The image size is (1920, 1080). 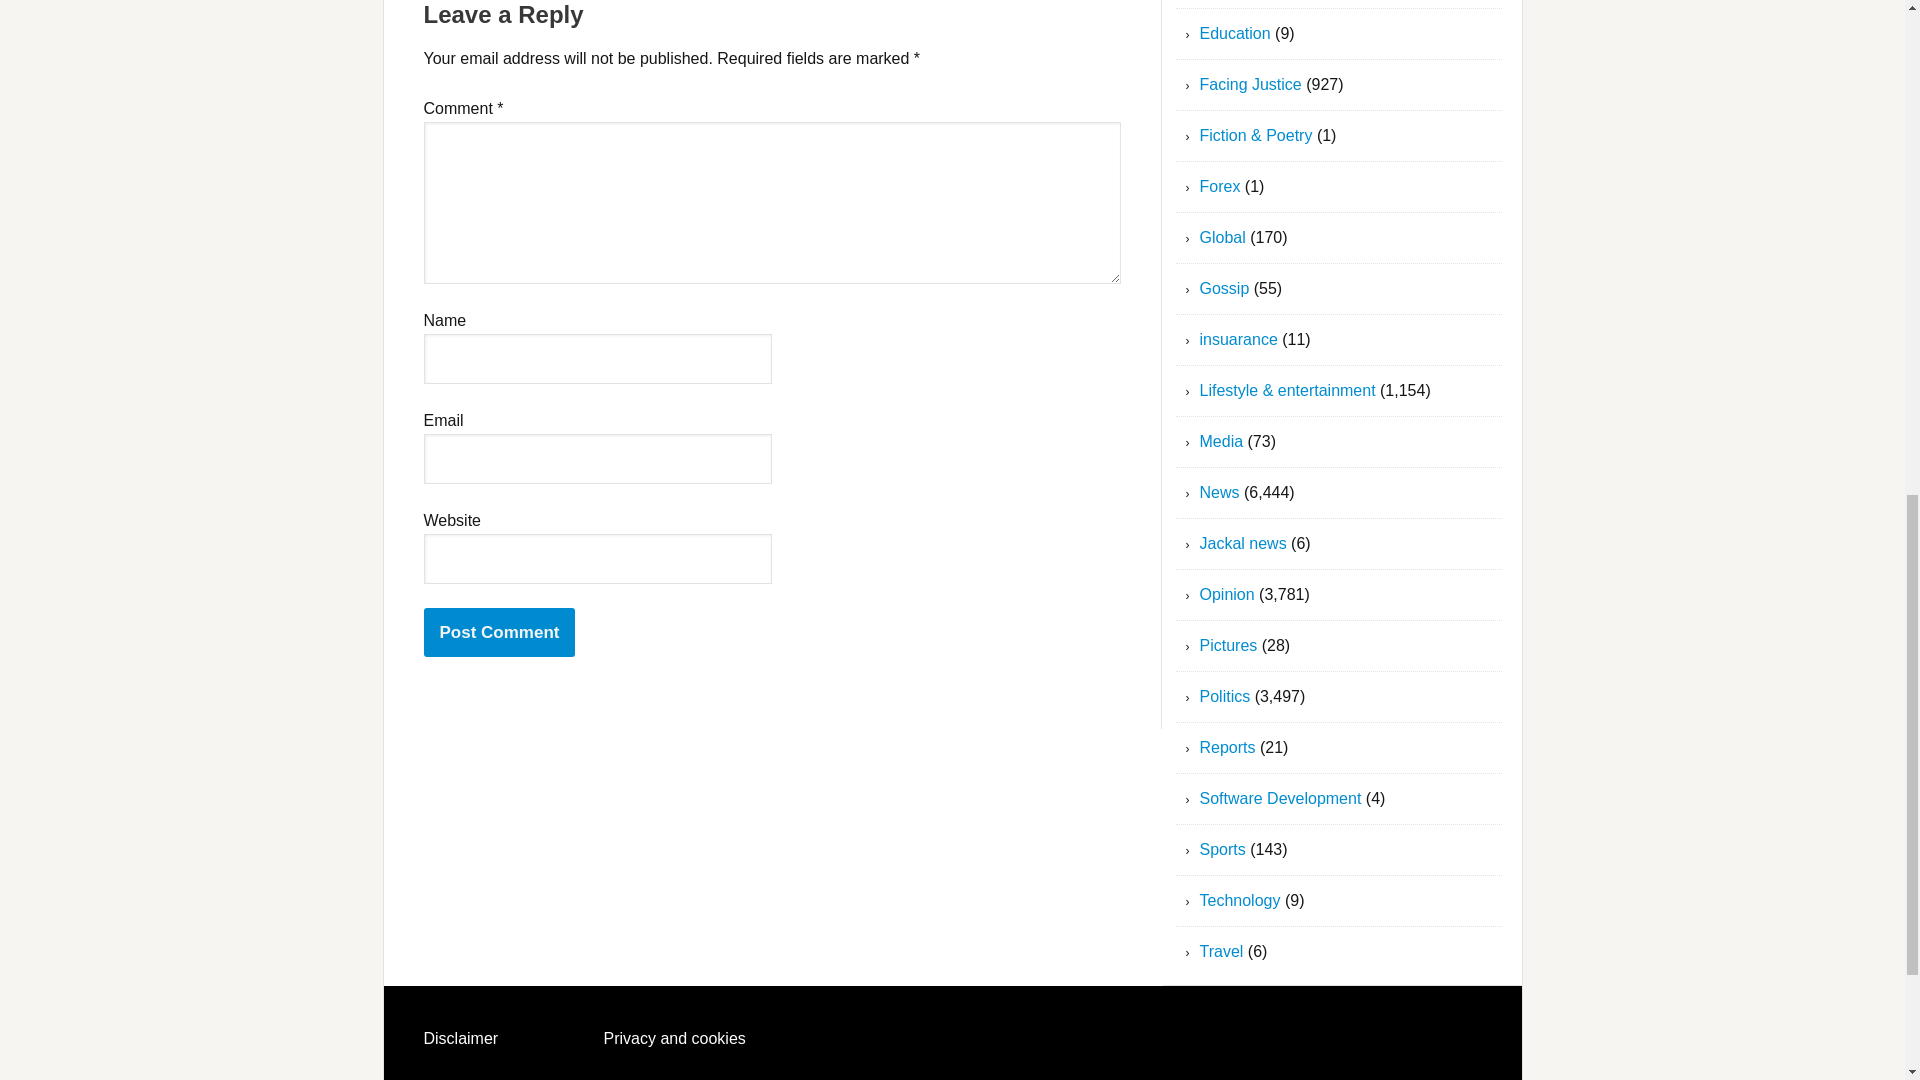 I want to click on Opinion, so click(x=1228, y=594).